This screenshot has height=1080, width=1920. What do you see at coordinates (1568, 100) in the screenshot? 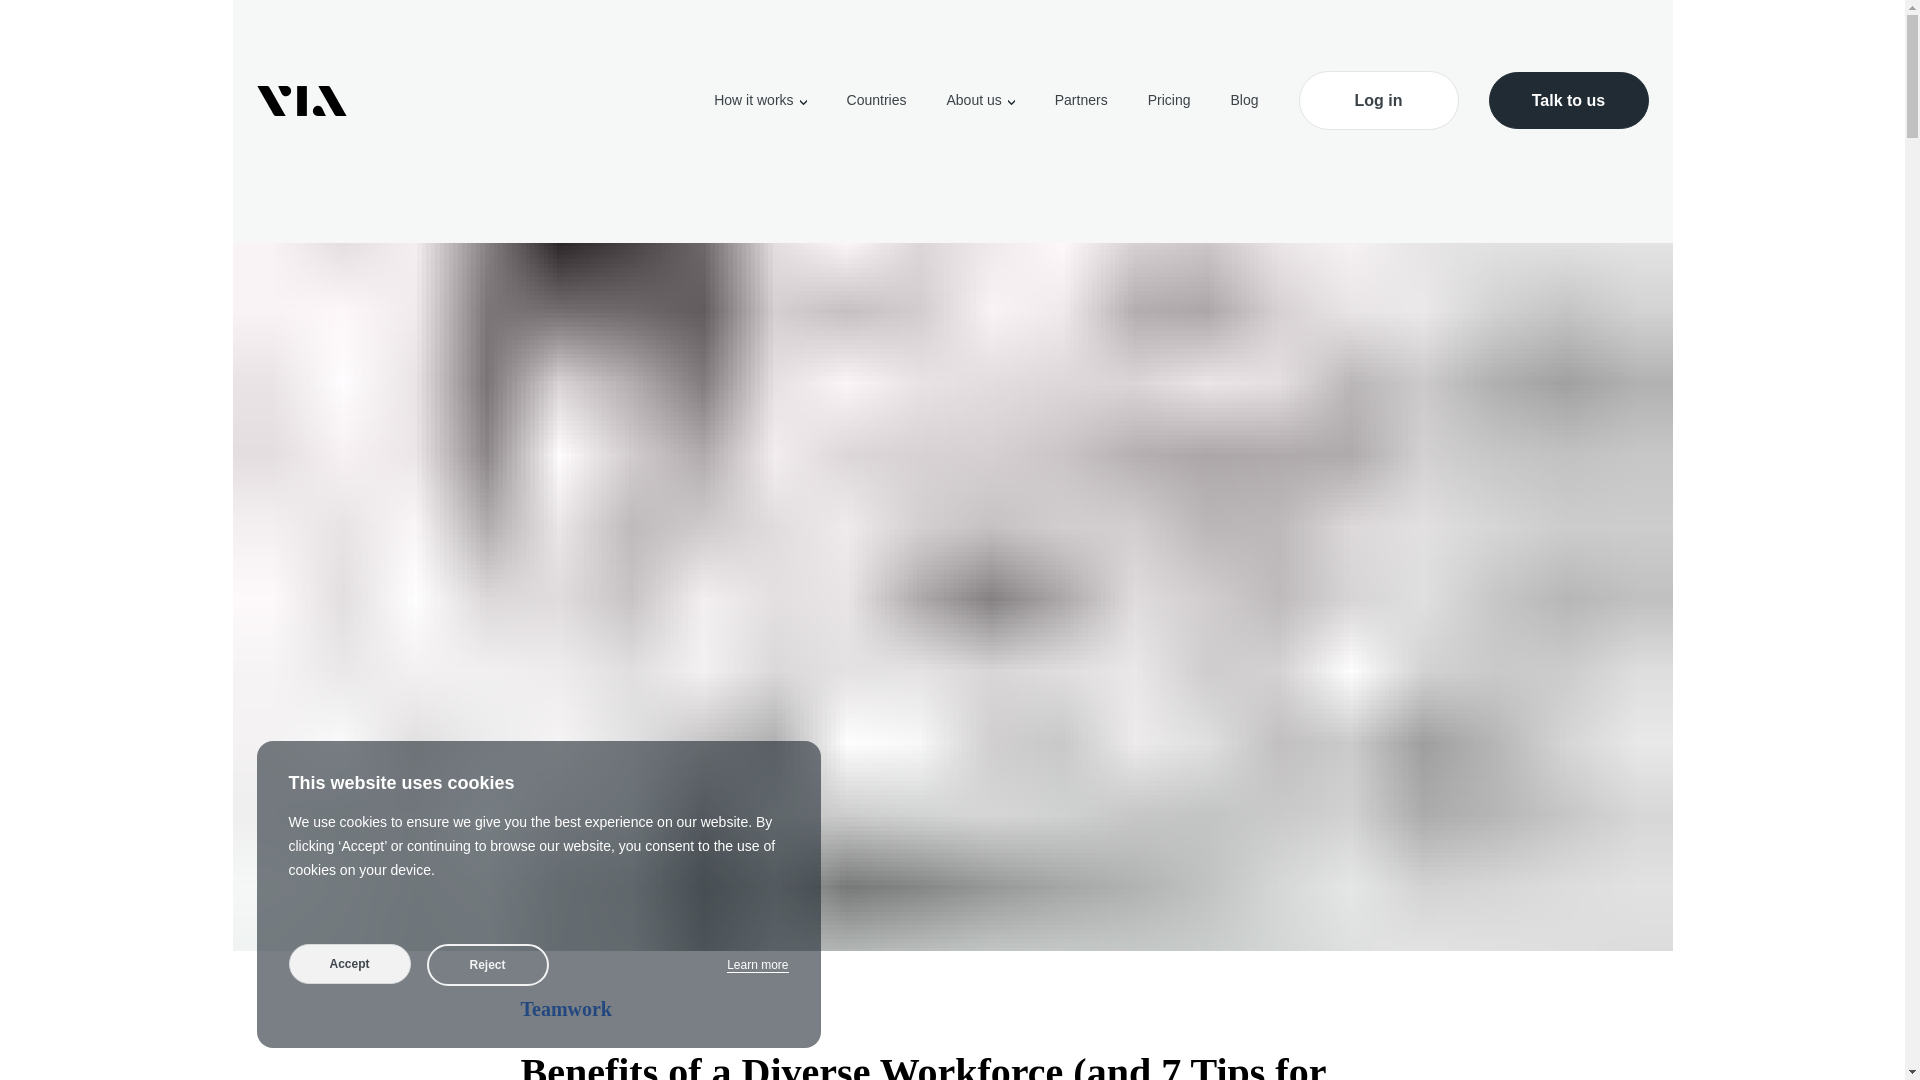
I see `Talk to us` at bounding box center [1568, 100].